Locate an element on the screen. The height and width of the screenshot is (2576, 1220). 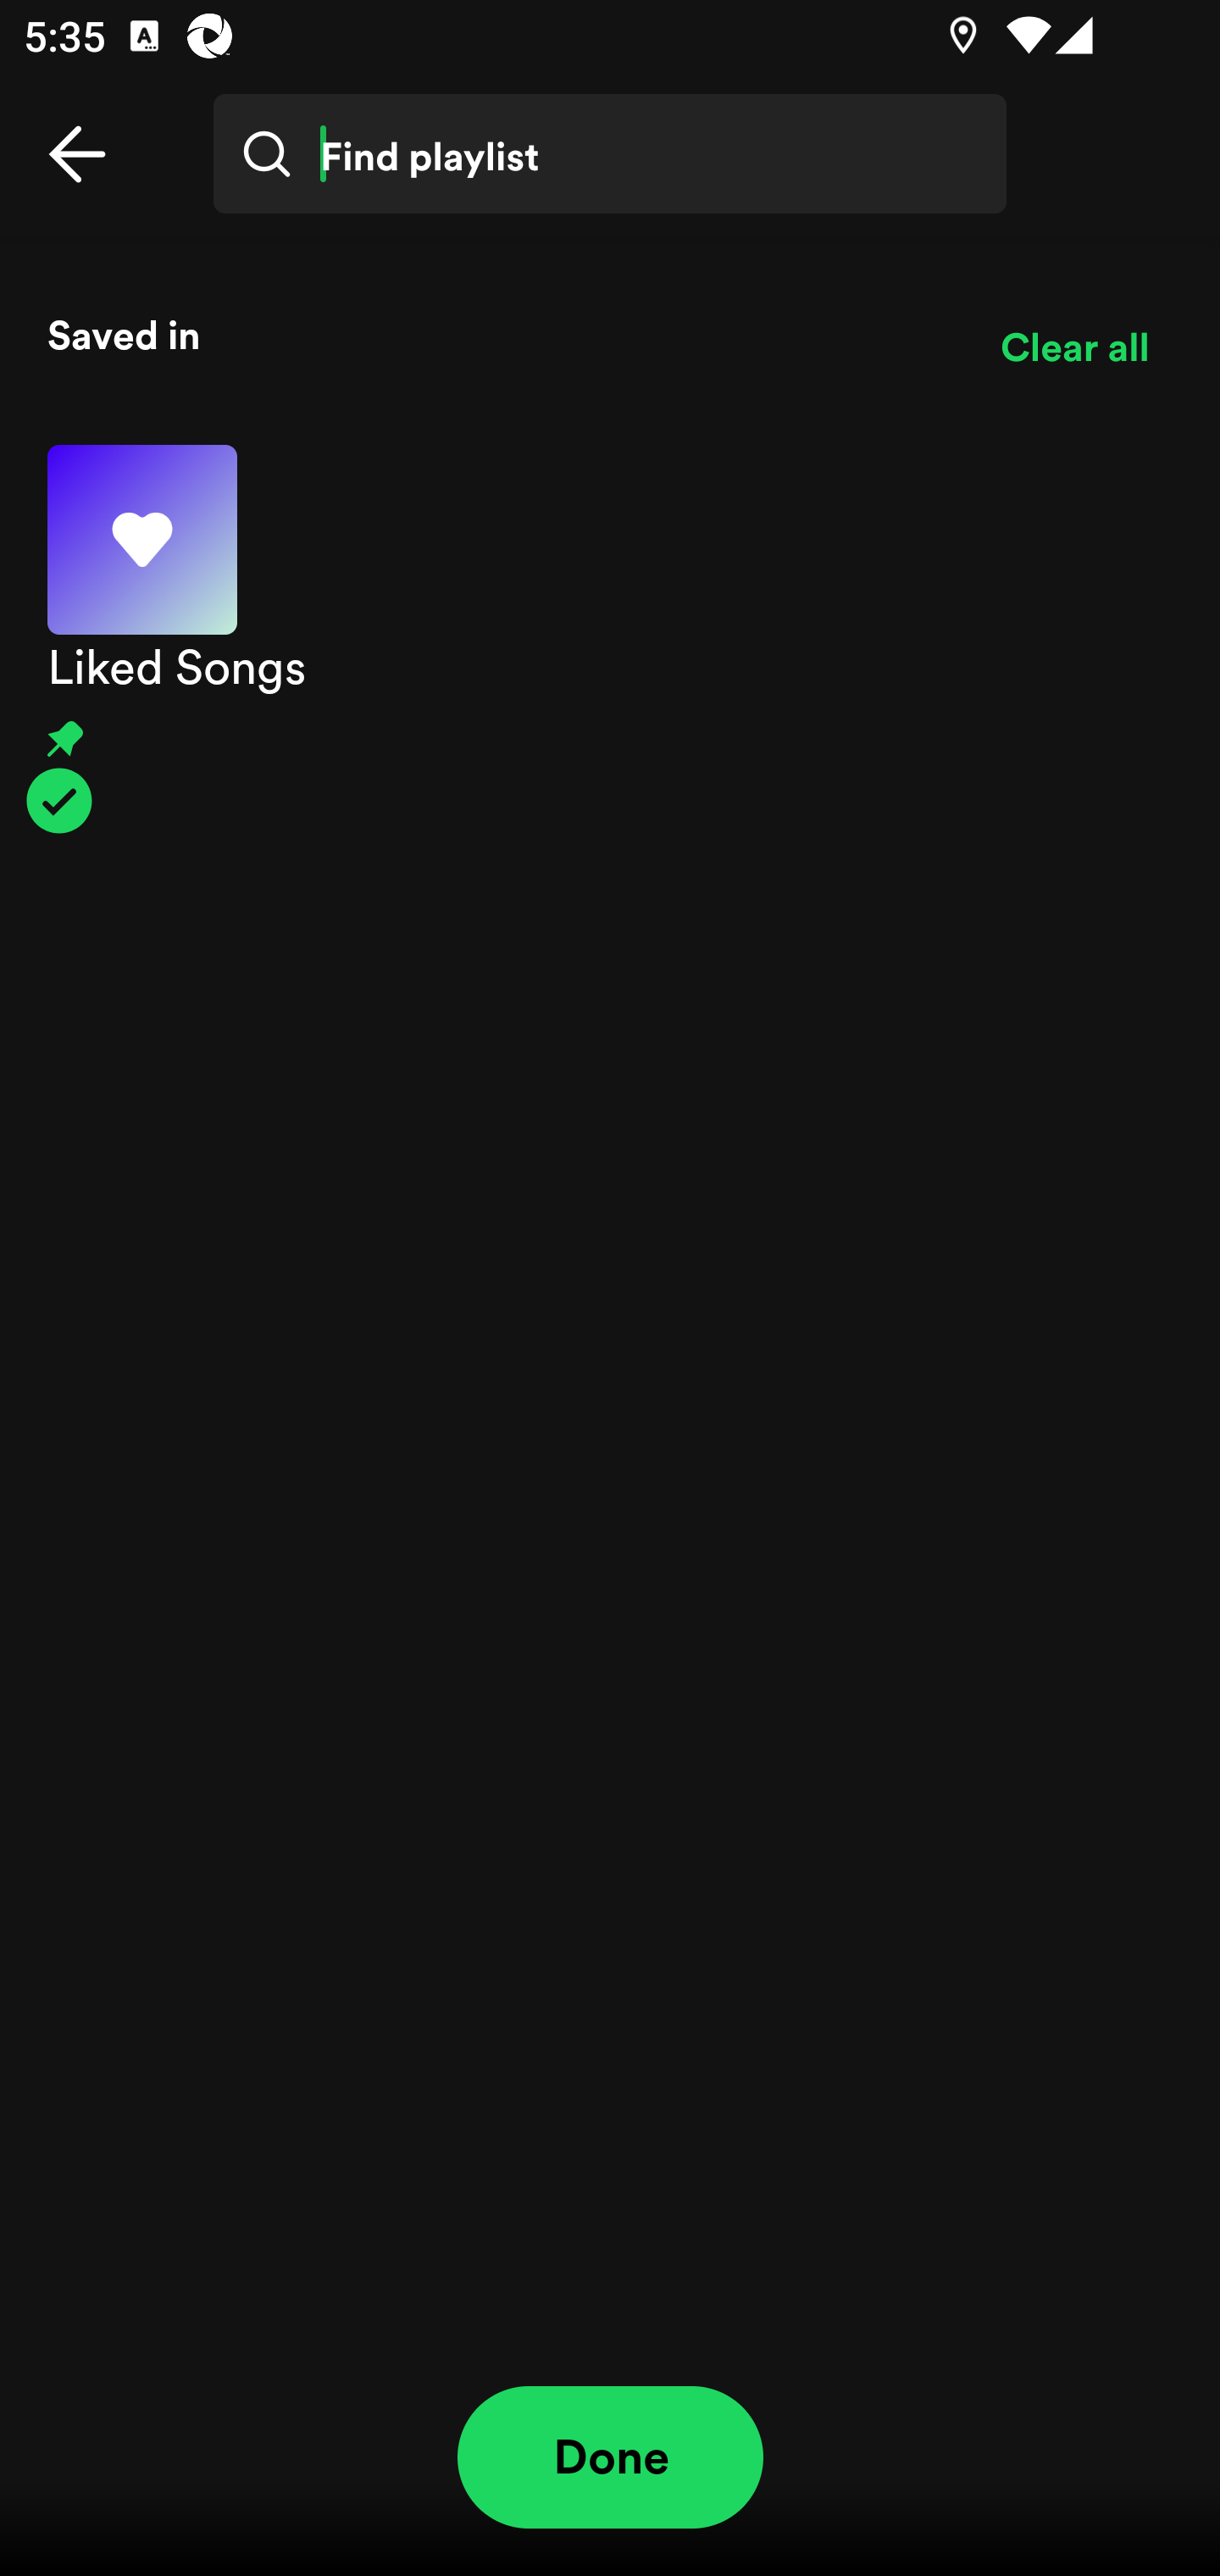
Back is located at coordinates (77, 154).